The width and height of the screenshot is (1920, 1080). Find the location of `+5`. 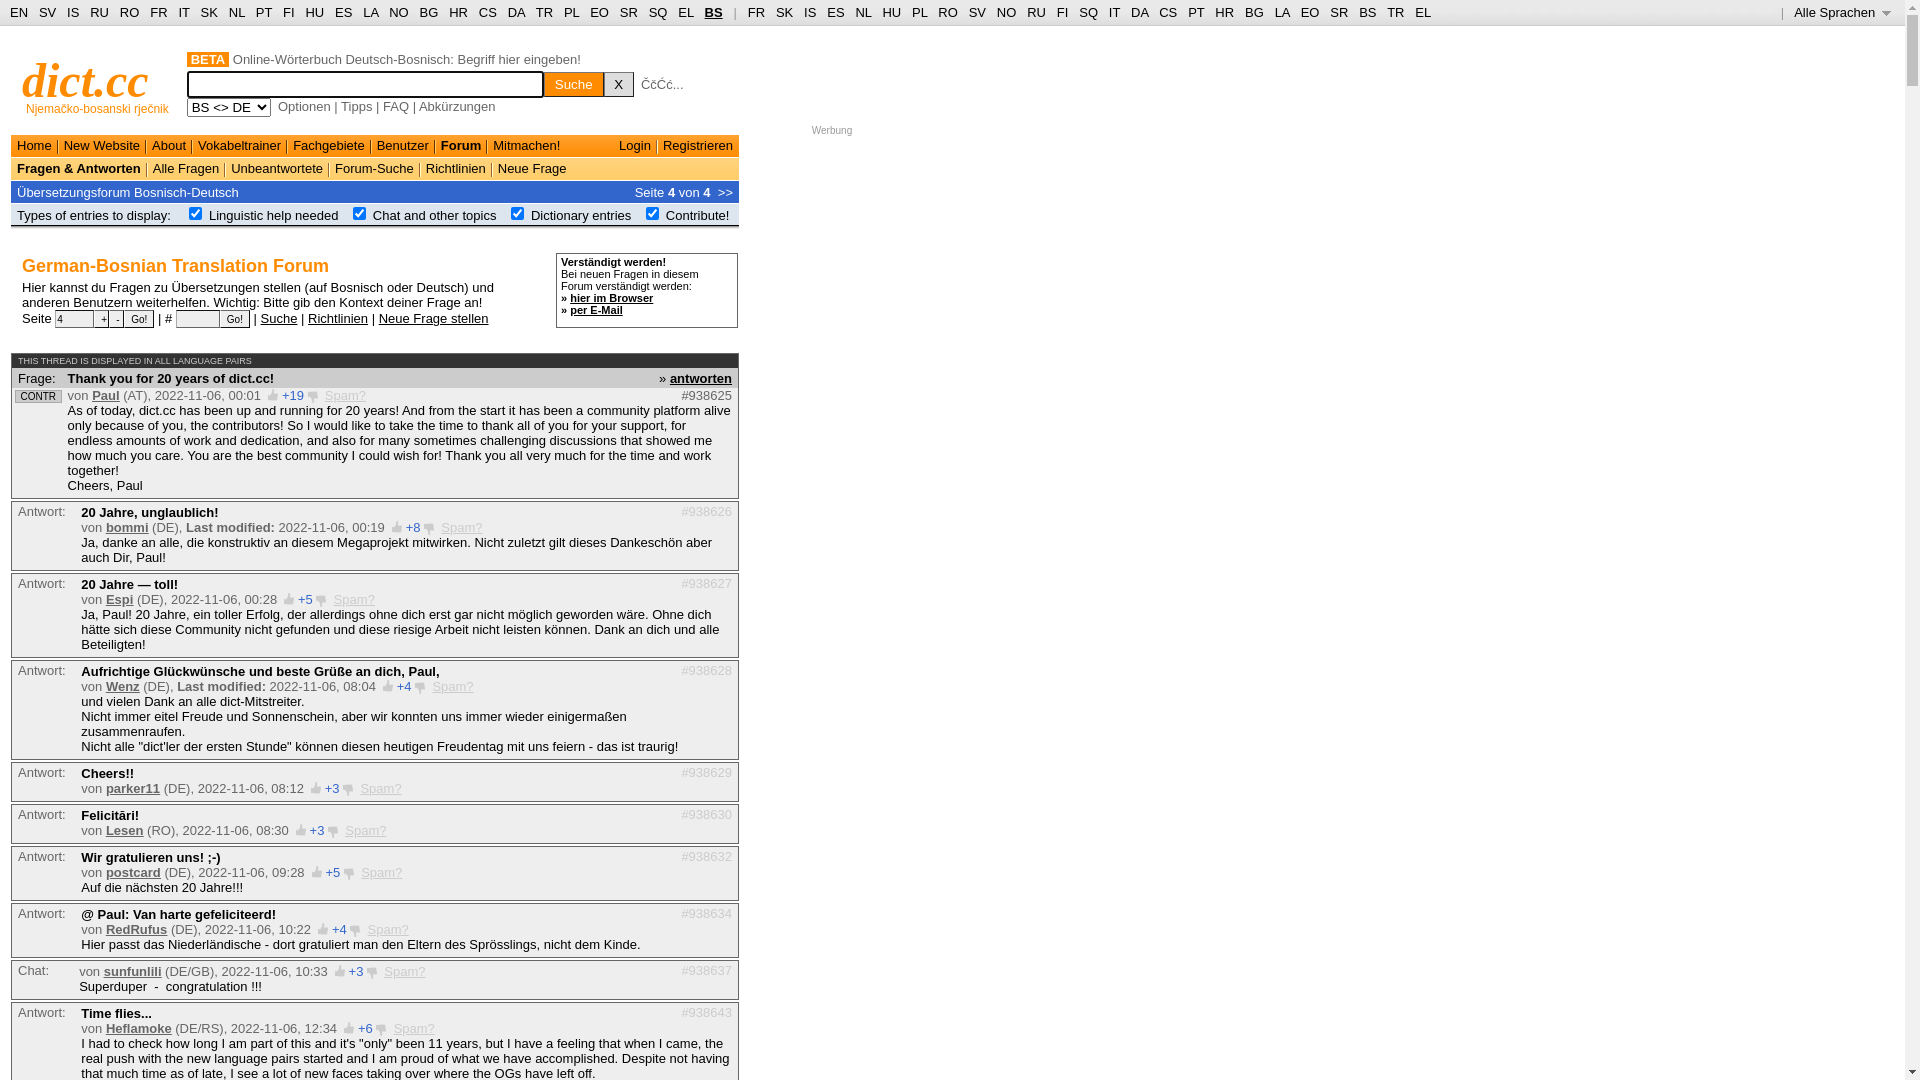

+5 is located at coordinates (332, 872).